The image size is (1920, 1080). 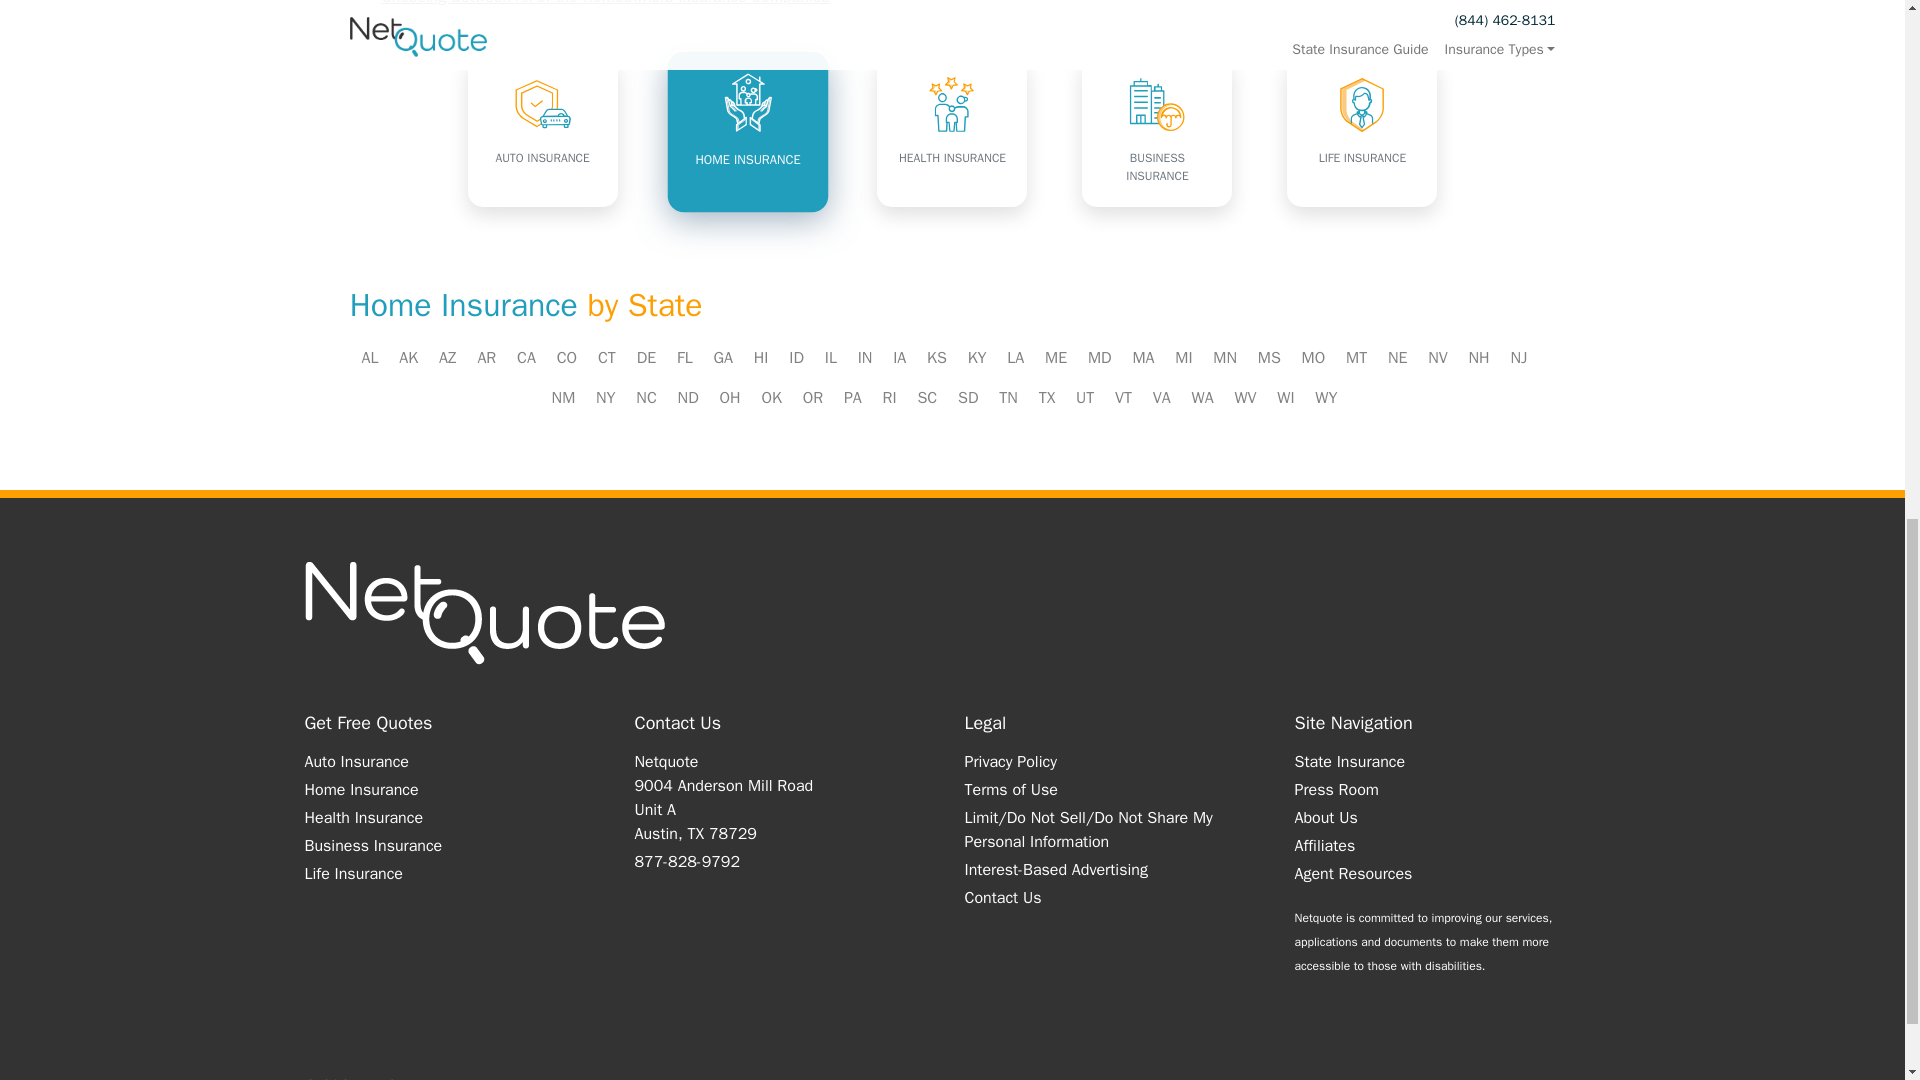 What do you see at coordinates (742, 125) in the screenshot?
I see `HOME INSURANCE` at bounding box center [742, 125].